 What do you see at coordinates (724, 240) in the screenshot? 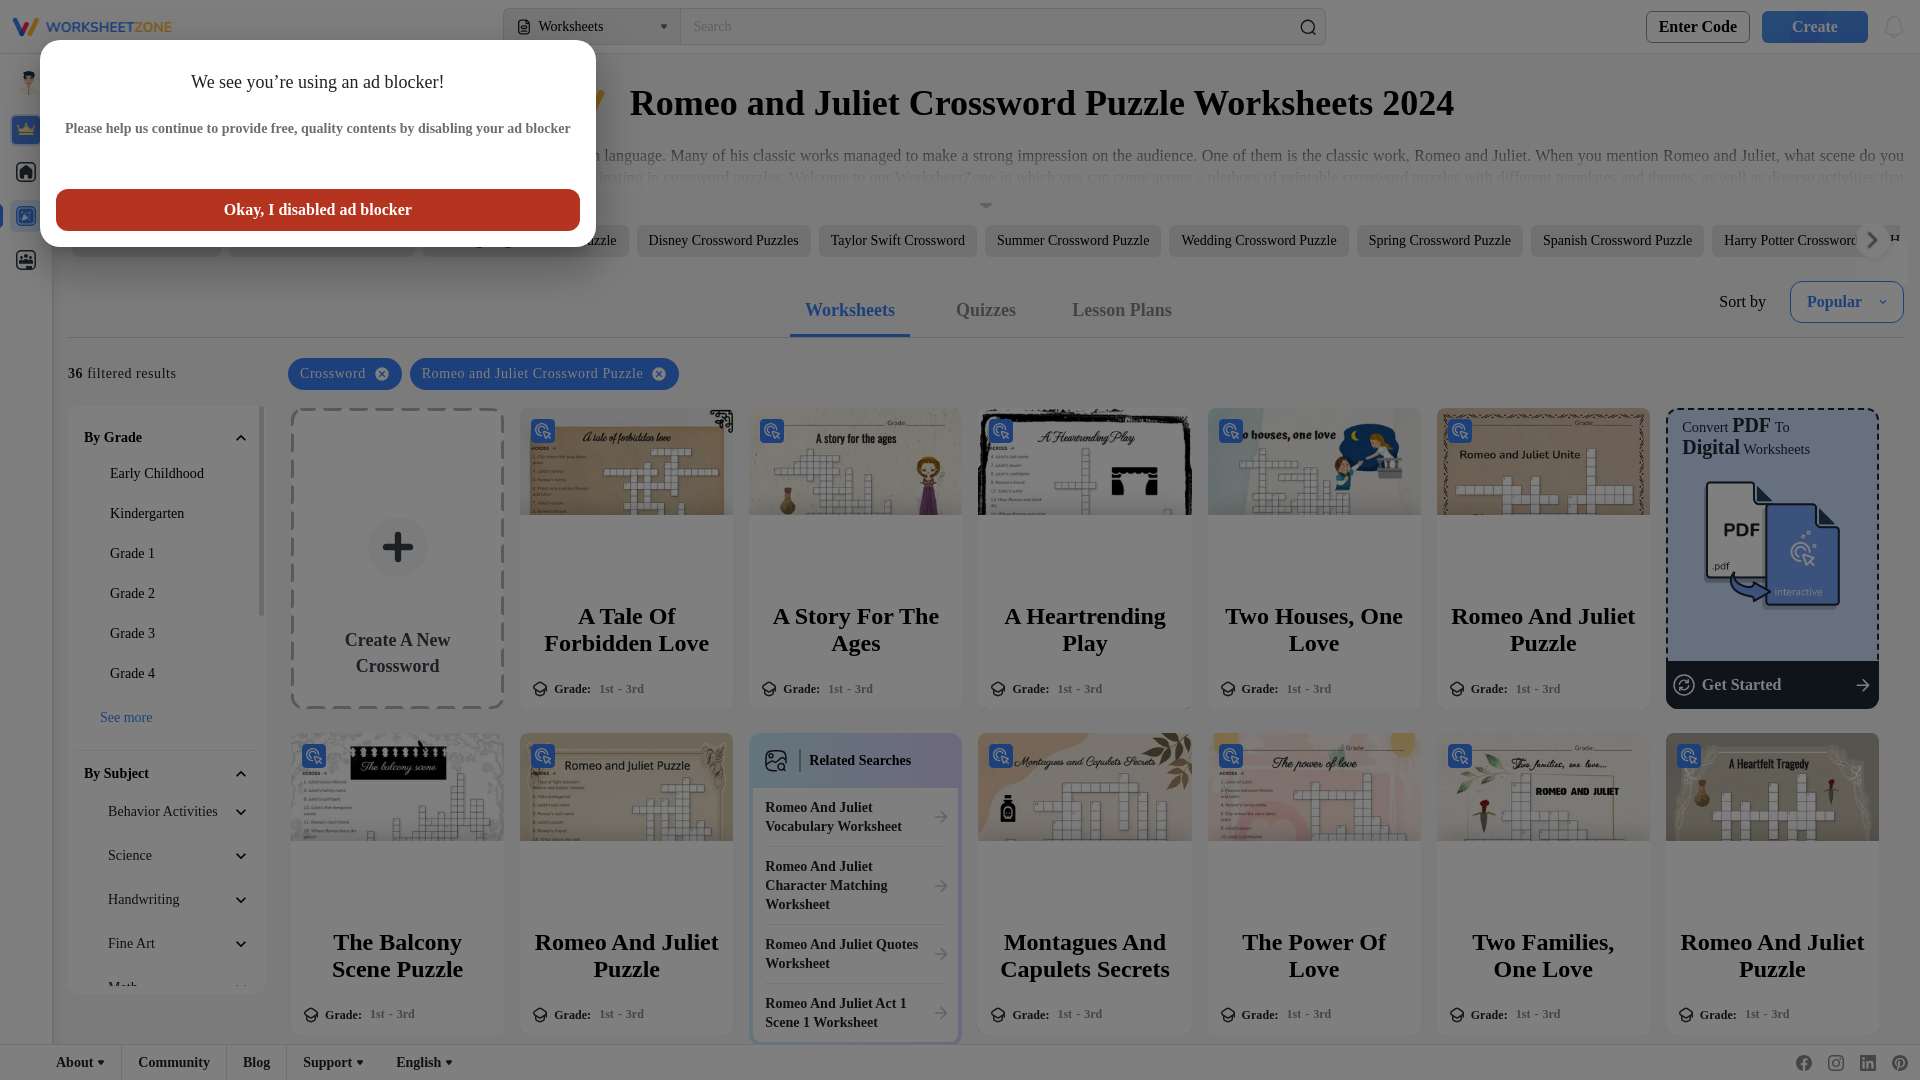
I see `Disney Crossword Puzzles` at bounding box center [724, 240].